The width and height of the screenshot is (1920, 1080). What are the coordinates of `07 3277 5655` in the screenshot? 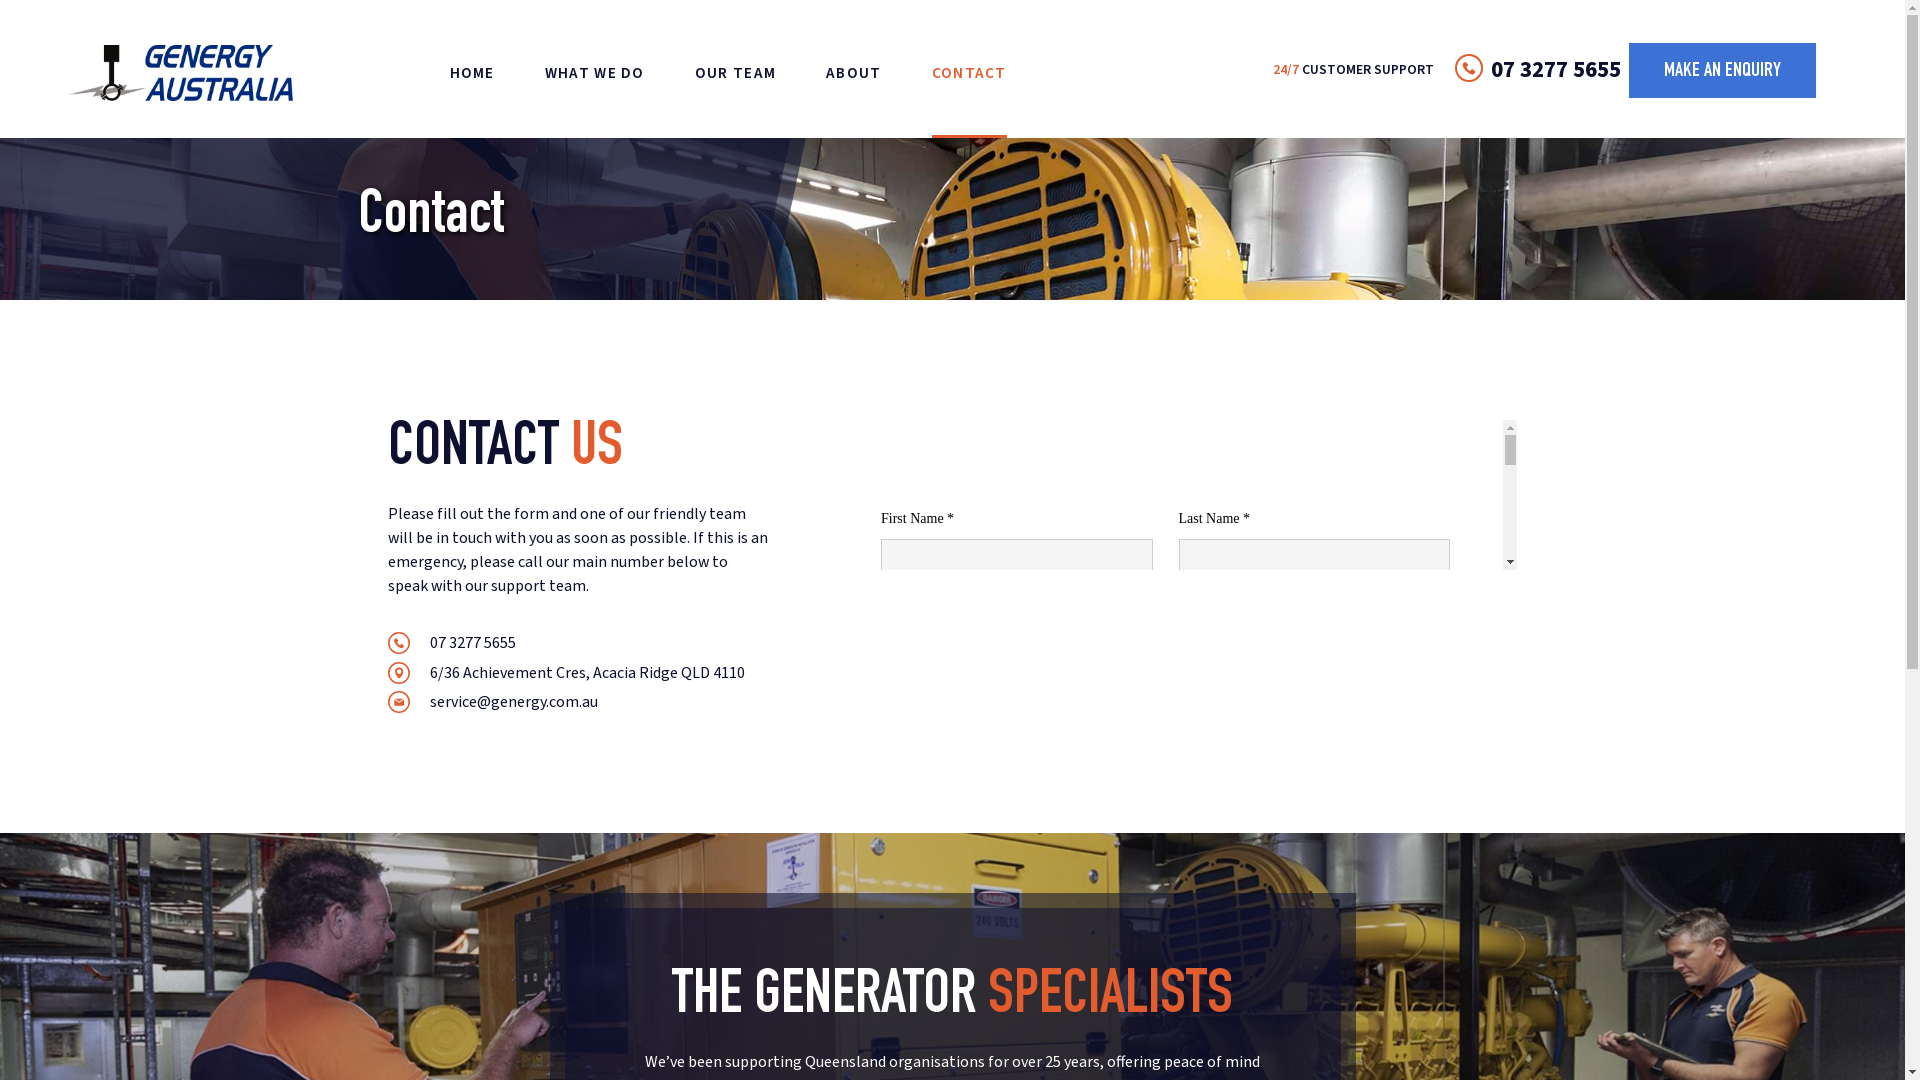 It's located at (578, 643).